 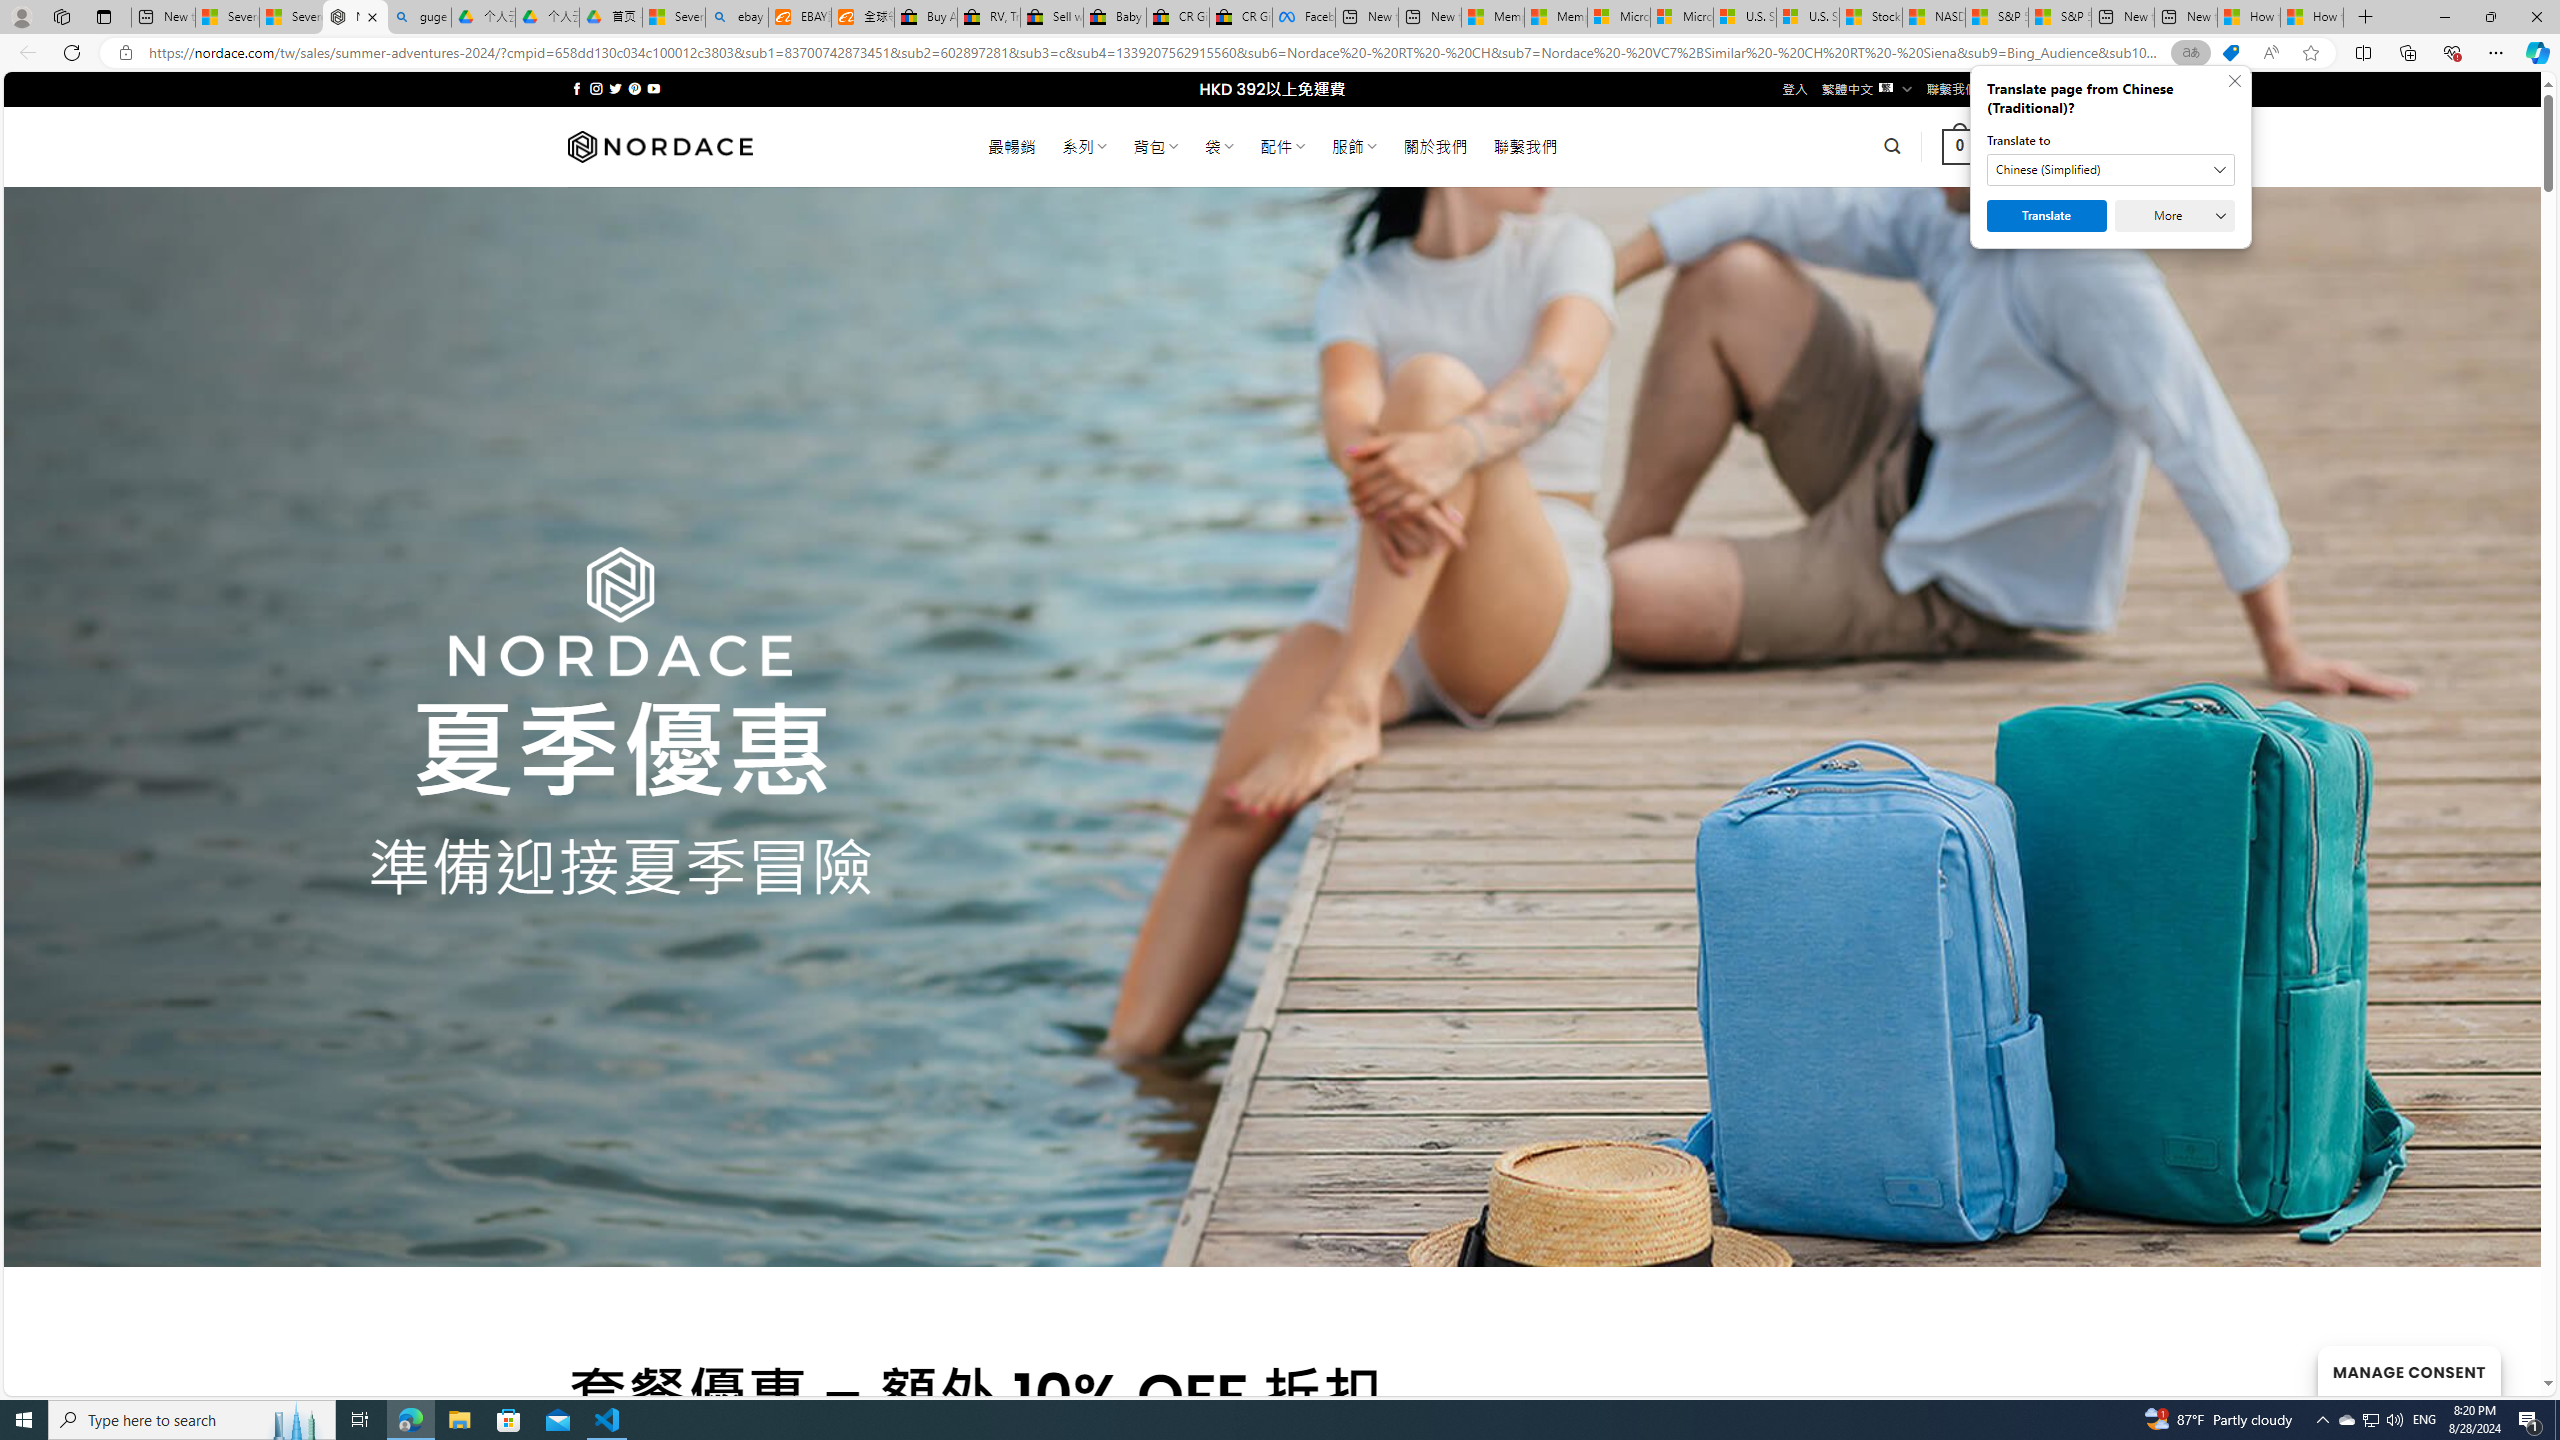 What do you see at coordinates (989, 17) in the screenshot?
I see `RV, Trailer & Camper Steps & Ladders for sale | eBay` at bounding box center [989, 17].